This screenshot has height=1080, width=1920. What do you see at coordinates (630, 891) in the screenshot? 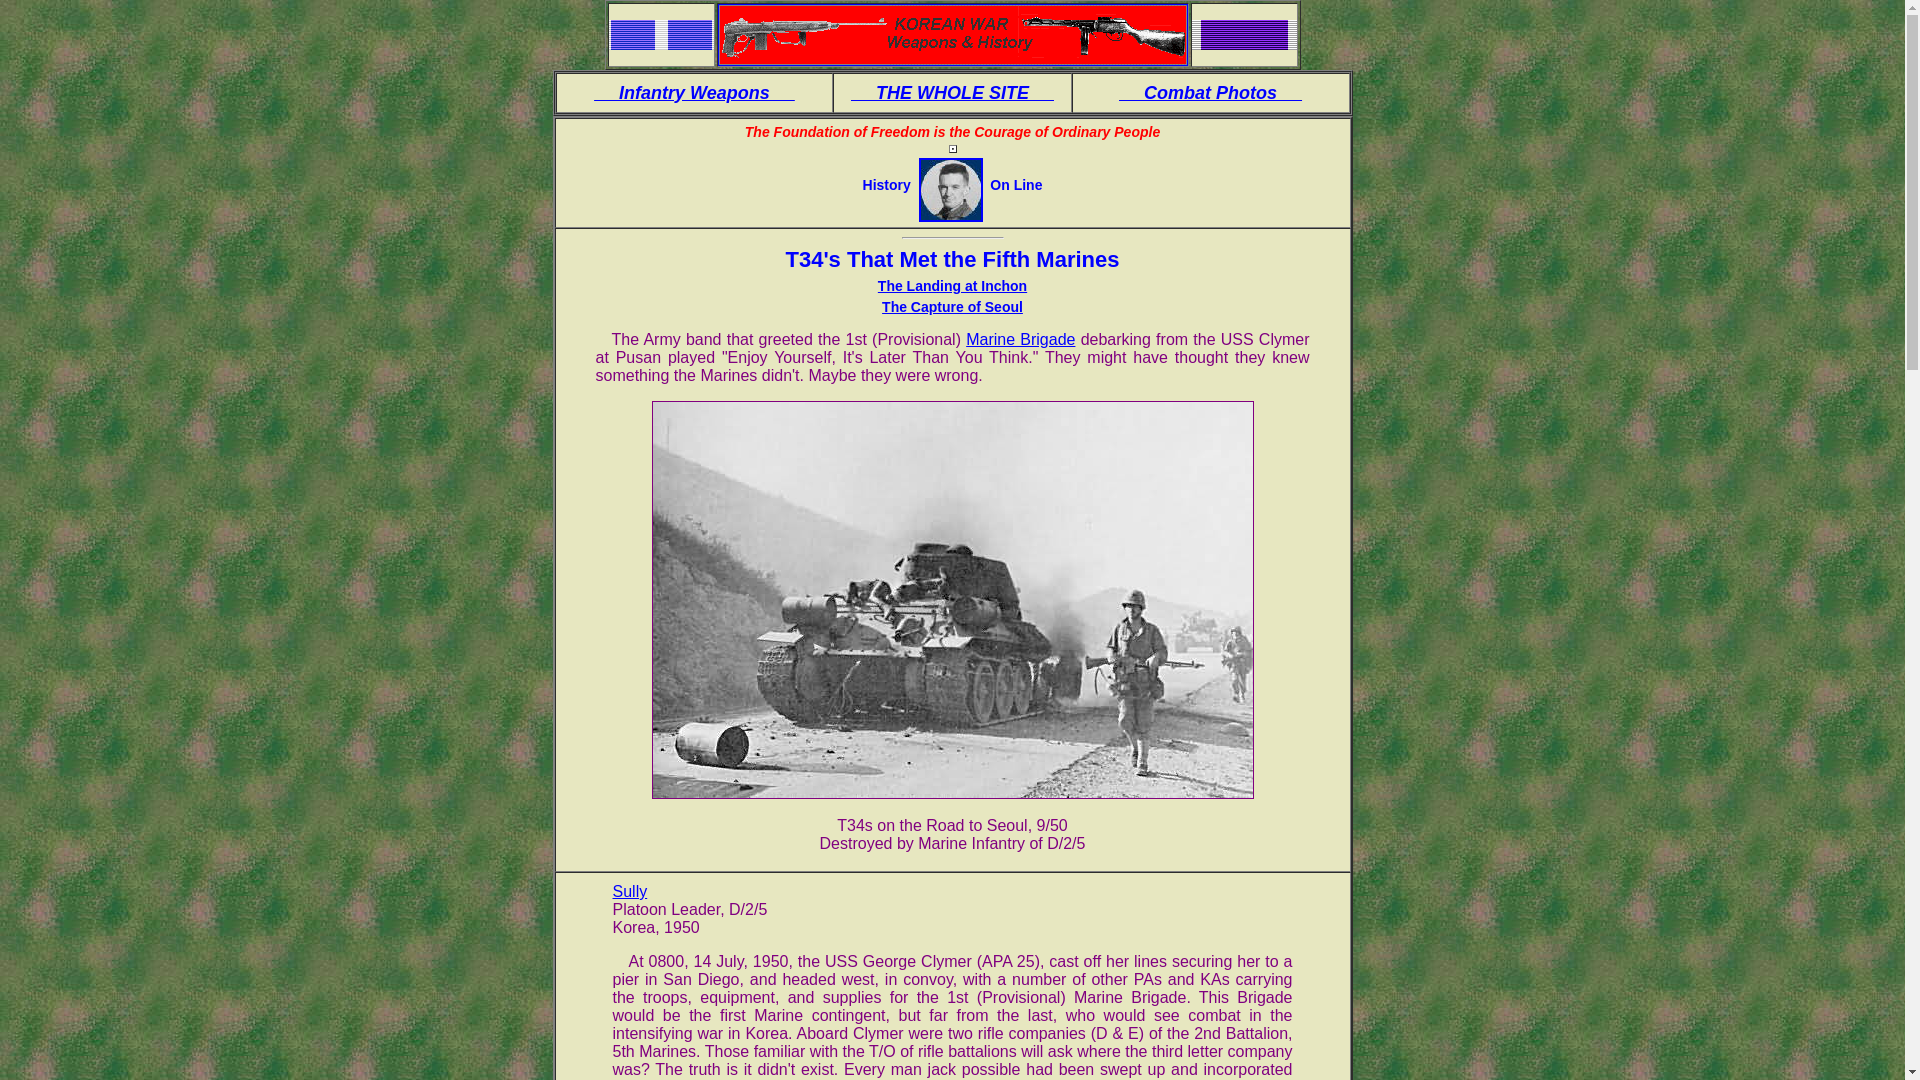
I see `Sully` at bounding box center [630, 891].